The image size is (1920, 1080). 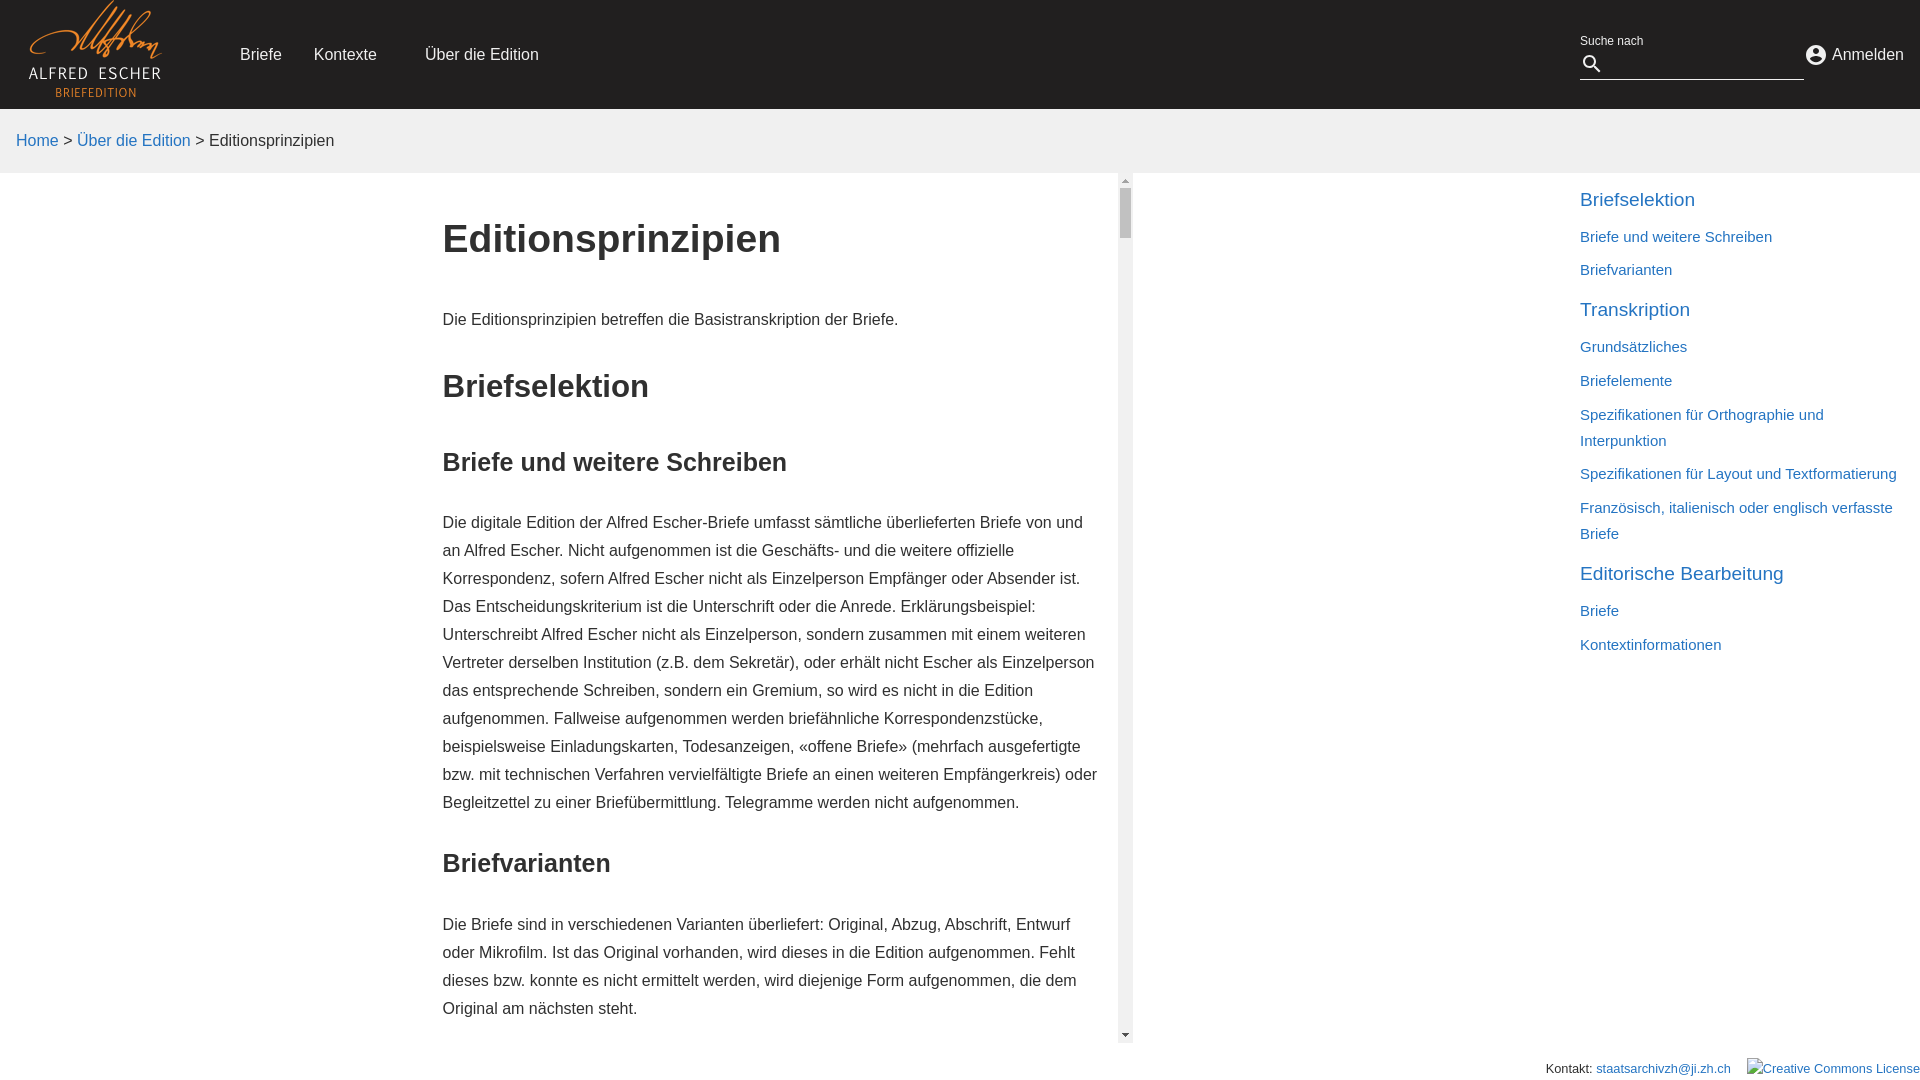 I want to click on Kontextinformationen, so click(x=1740, y=645).